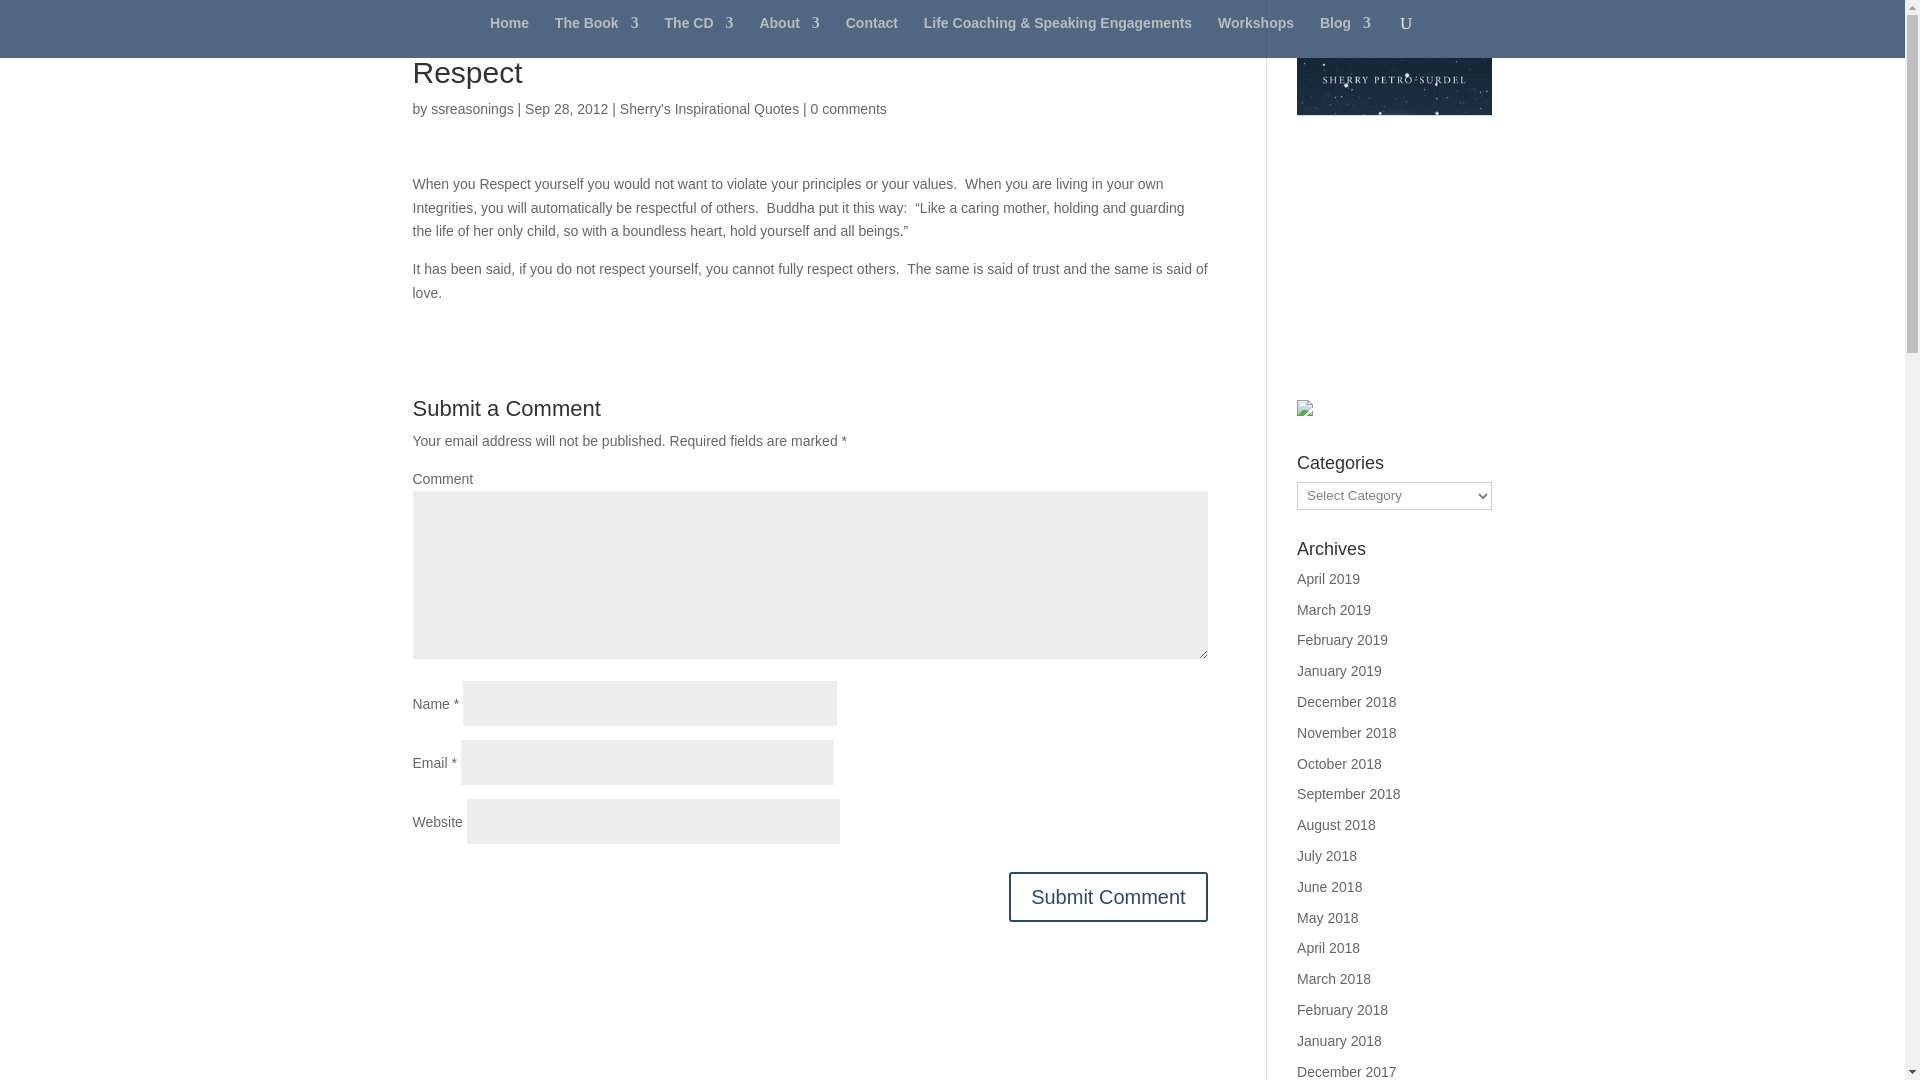  I want to click on February 2019, so click(1342, 640).